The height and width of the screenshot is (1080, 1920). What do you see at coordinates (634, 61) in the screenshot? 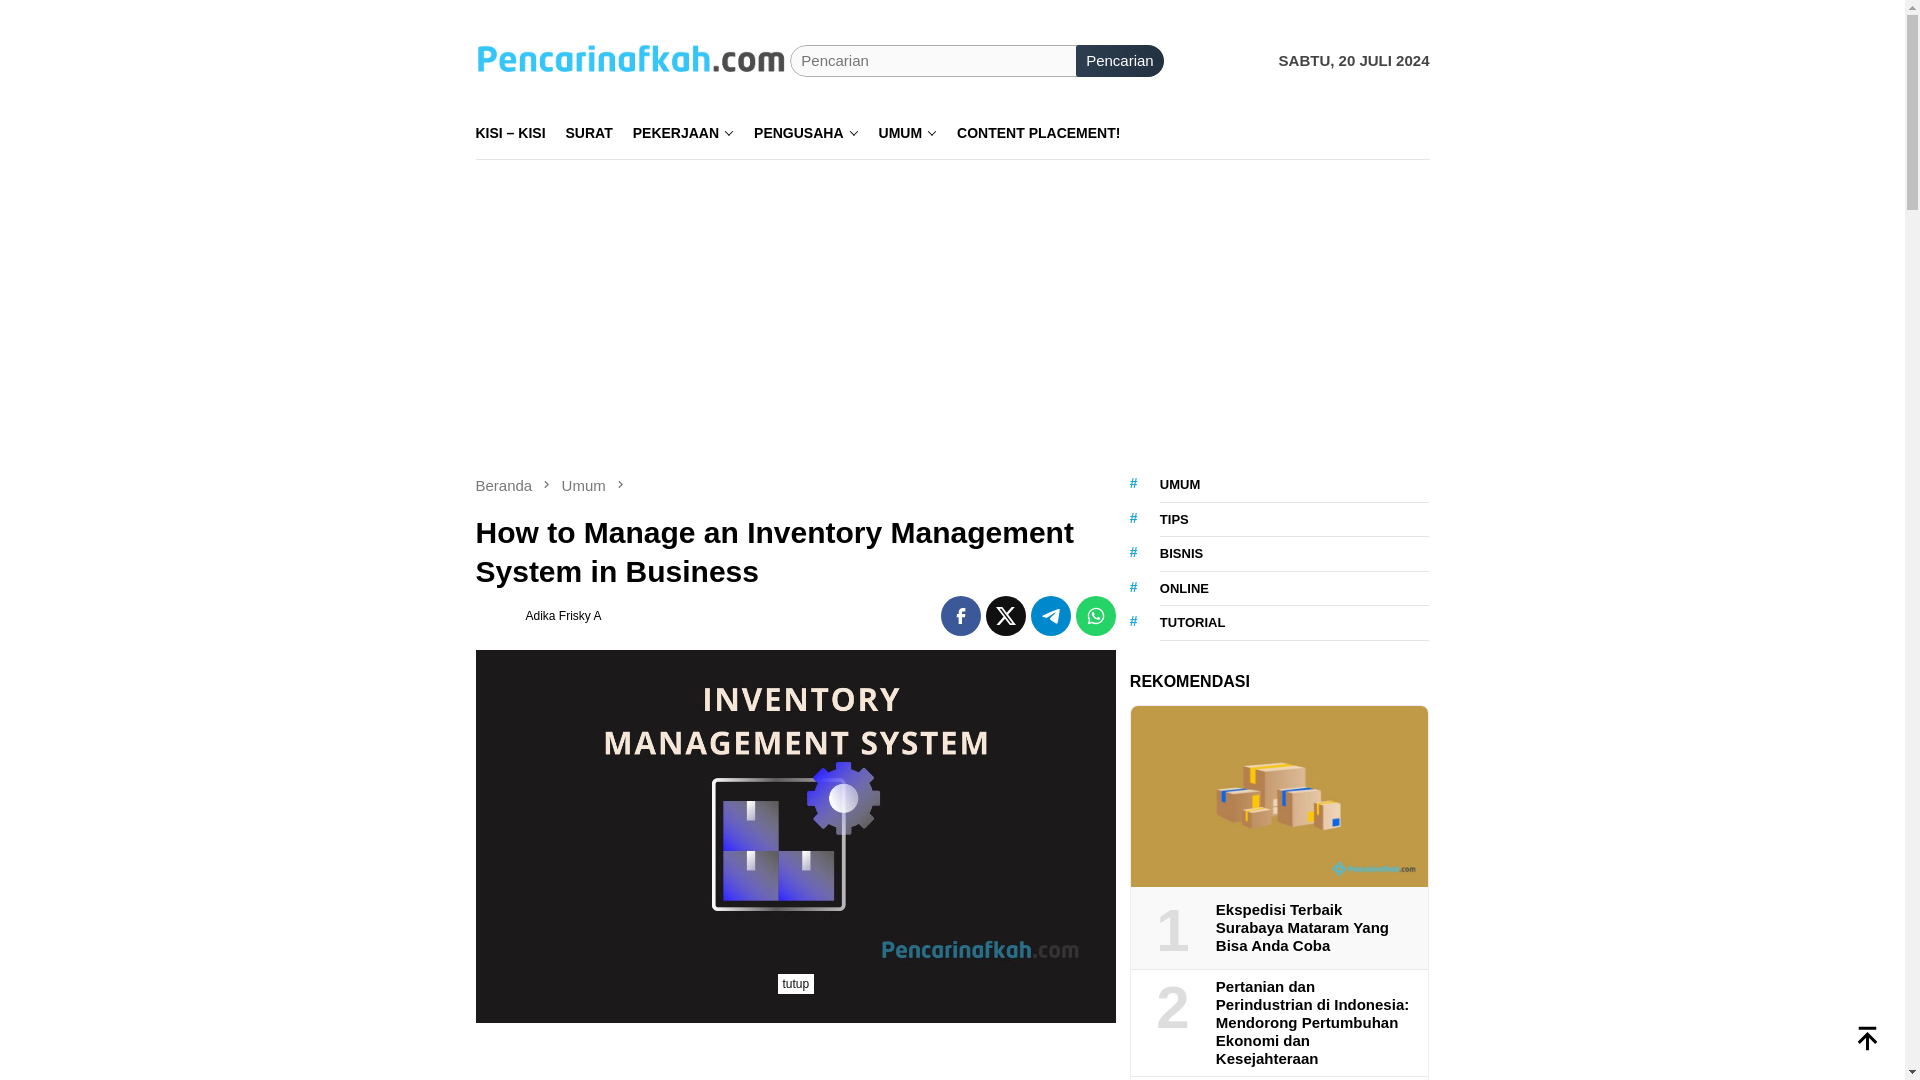
I see `Pencarinafkah.com` at bounding box center [634, 61].